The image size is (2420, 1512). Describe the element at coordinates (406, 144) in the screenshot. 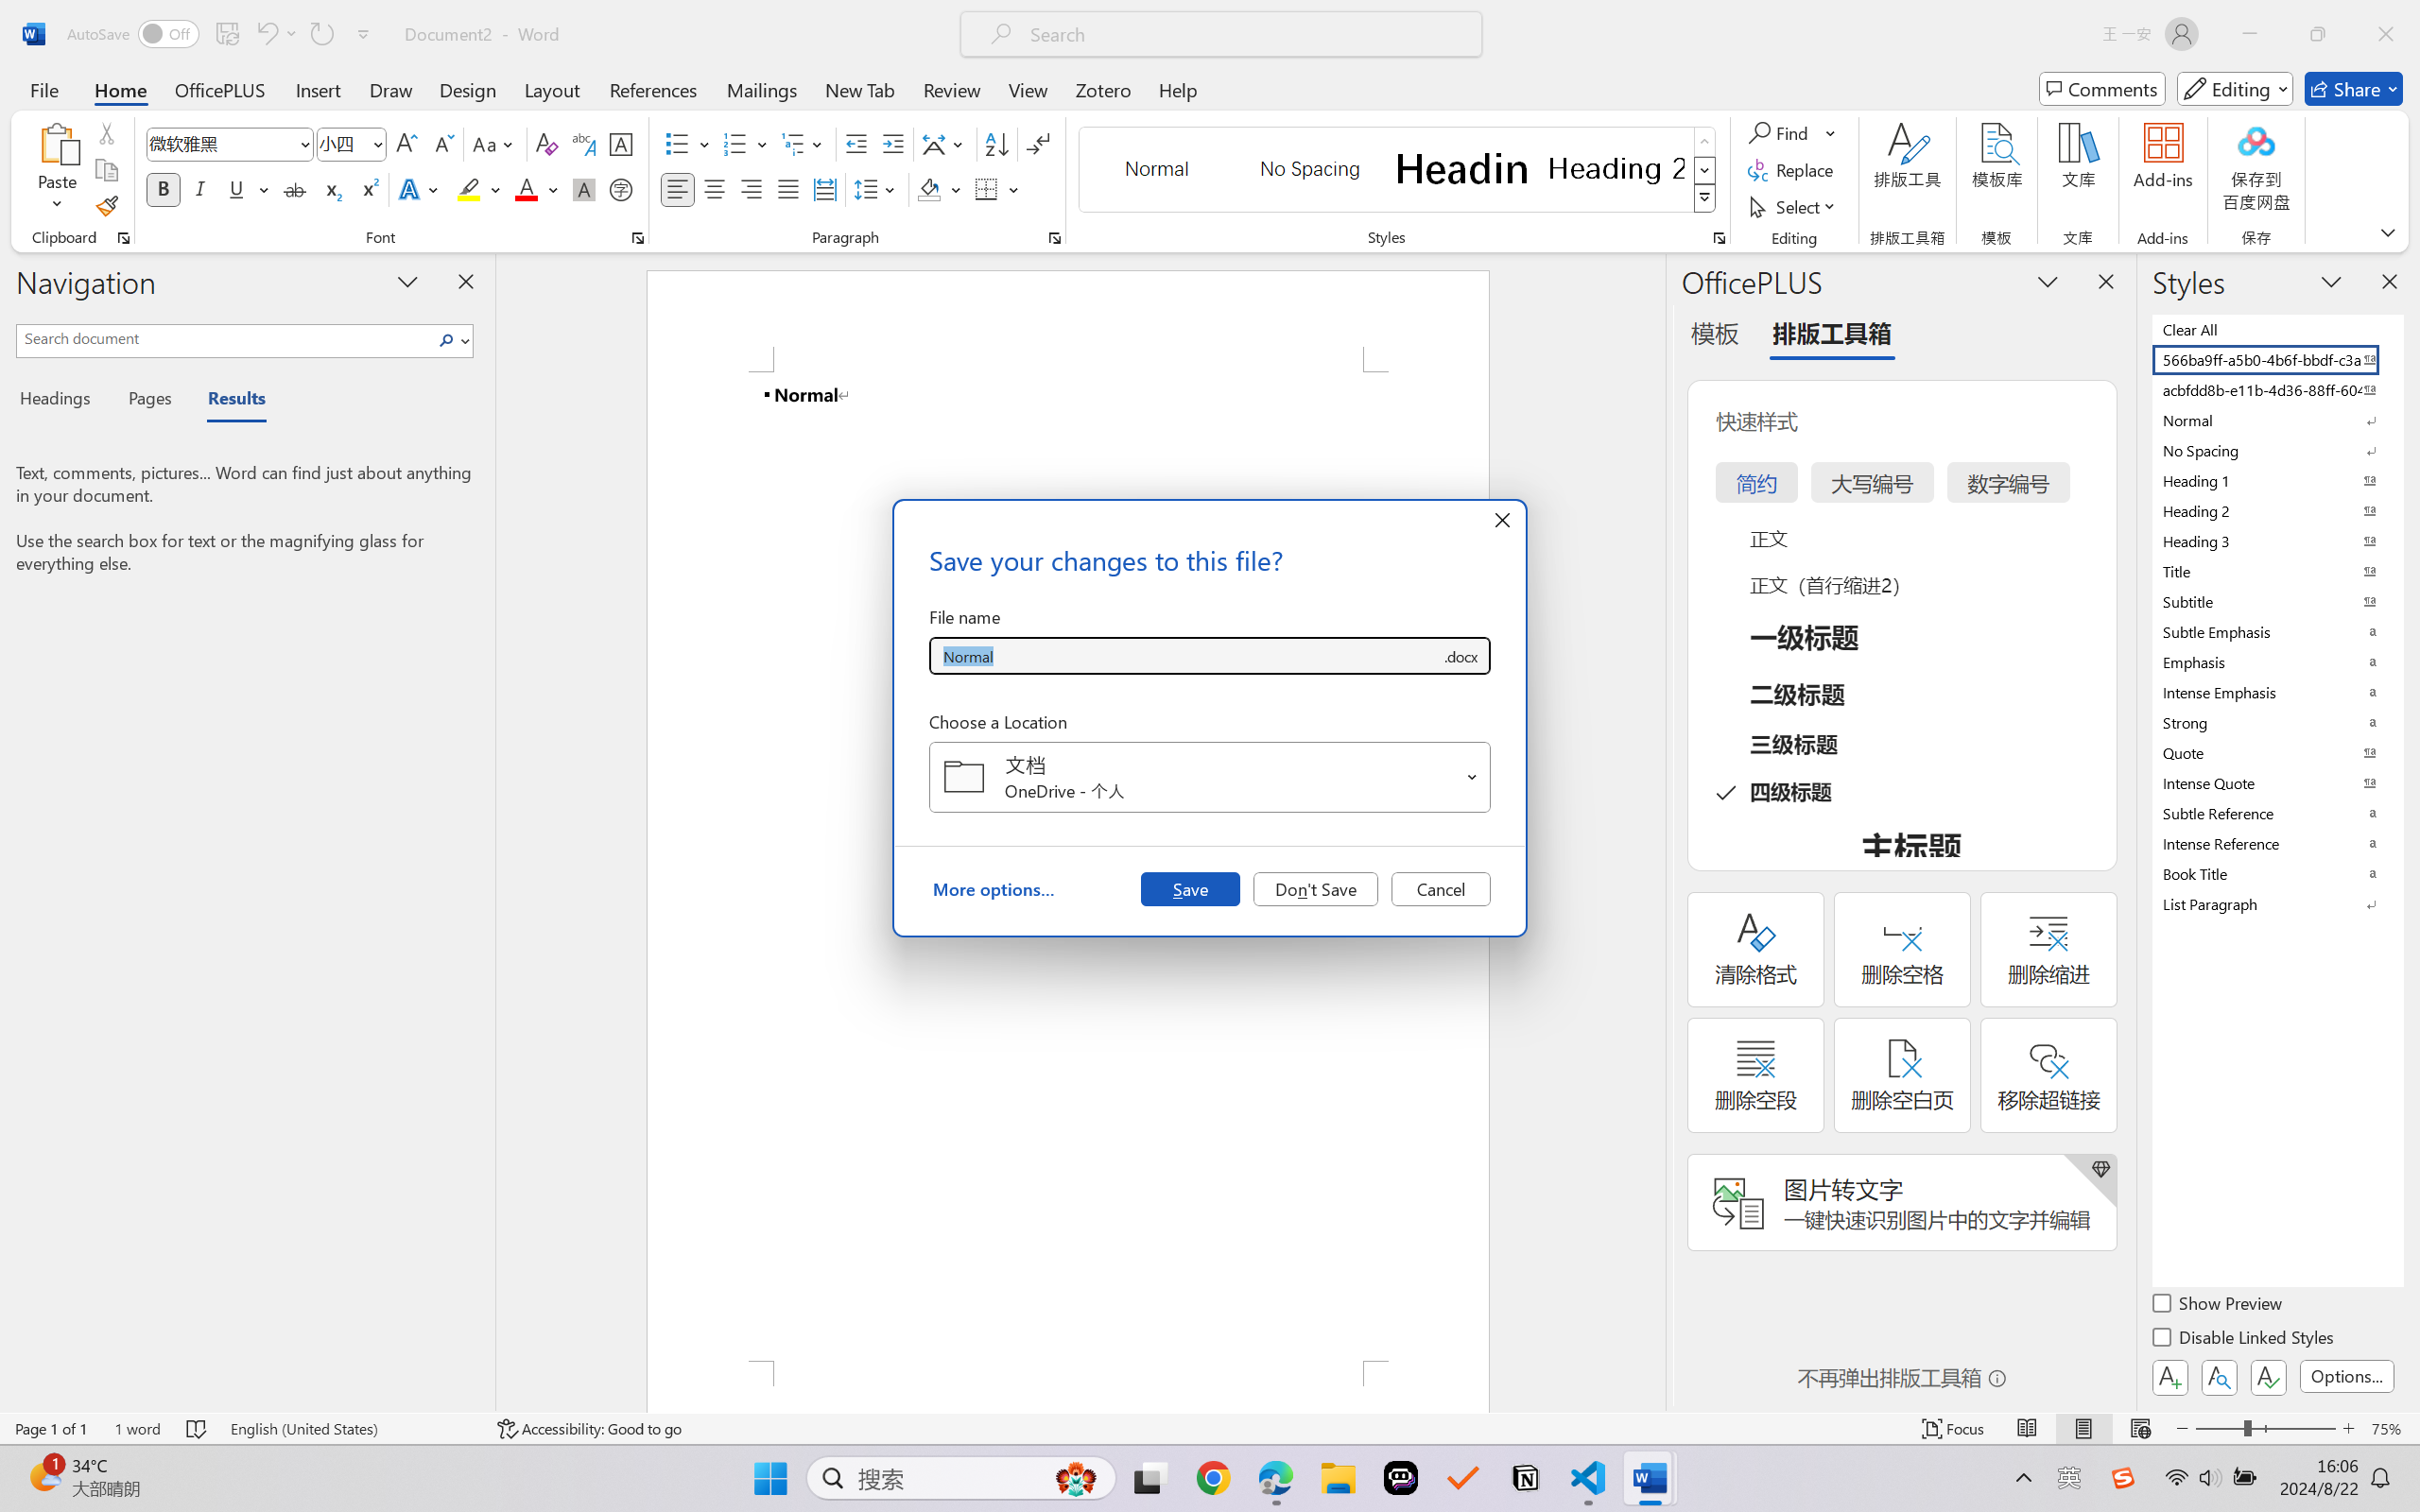

I see `Grow Font` at that location.